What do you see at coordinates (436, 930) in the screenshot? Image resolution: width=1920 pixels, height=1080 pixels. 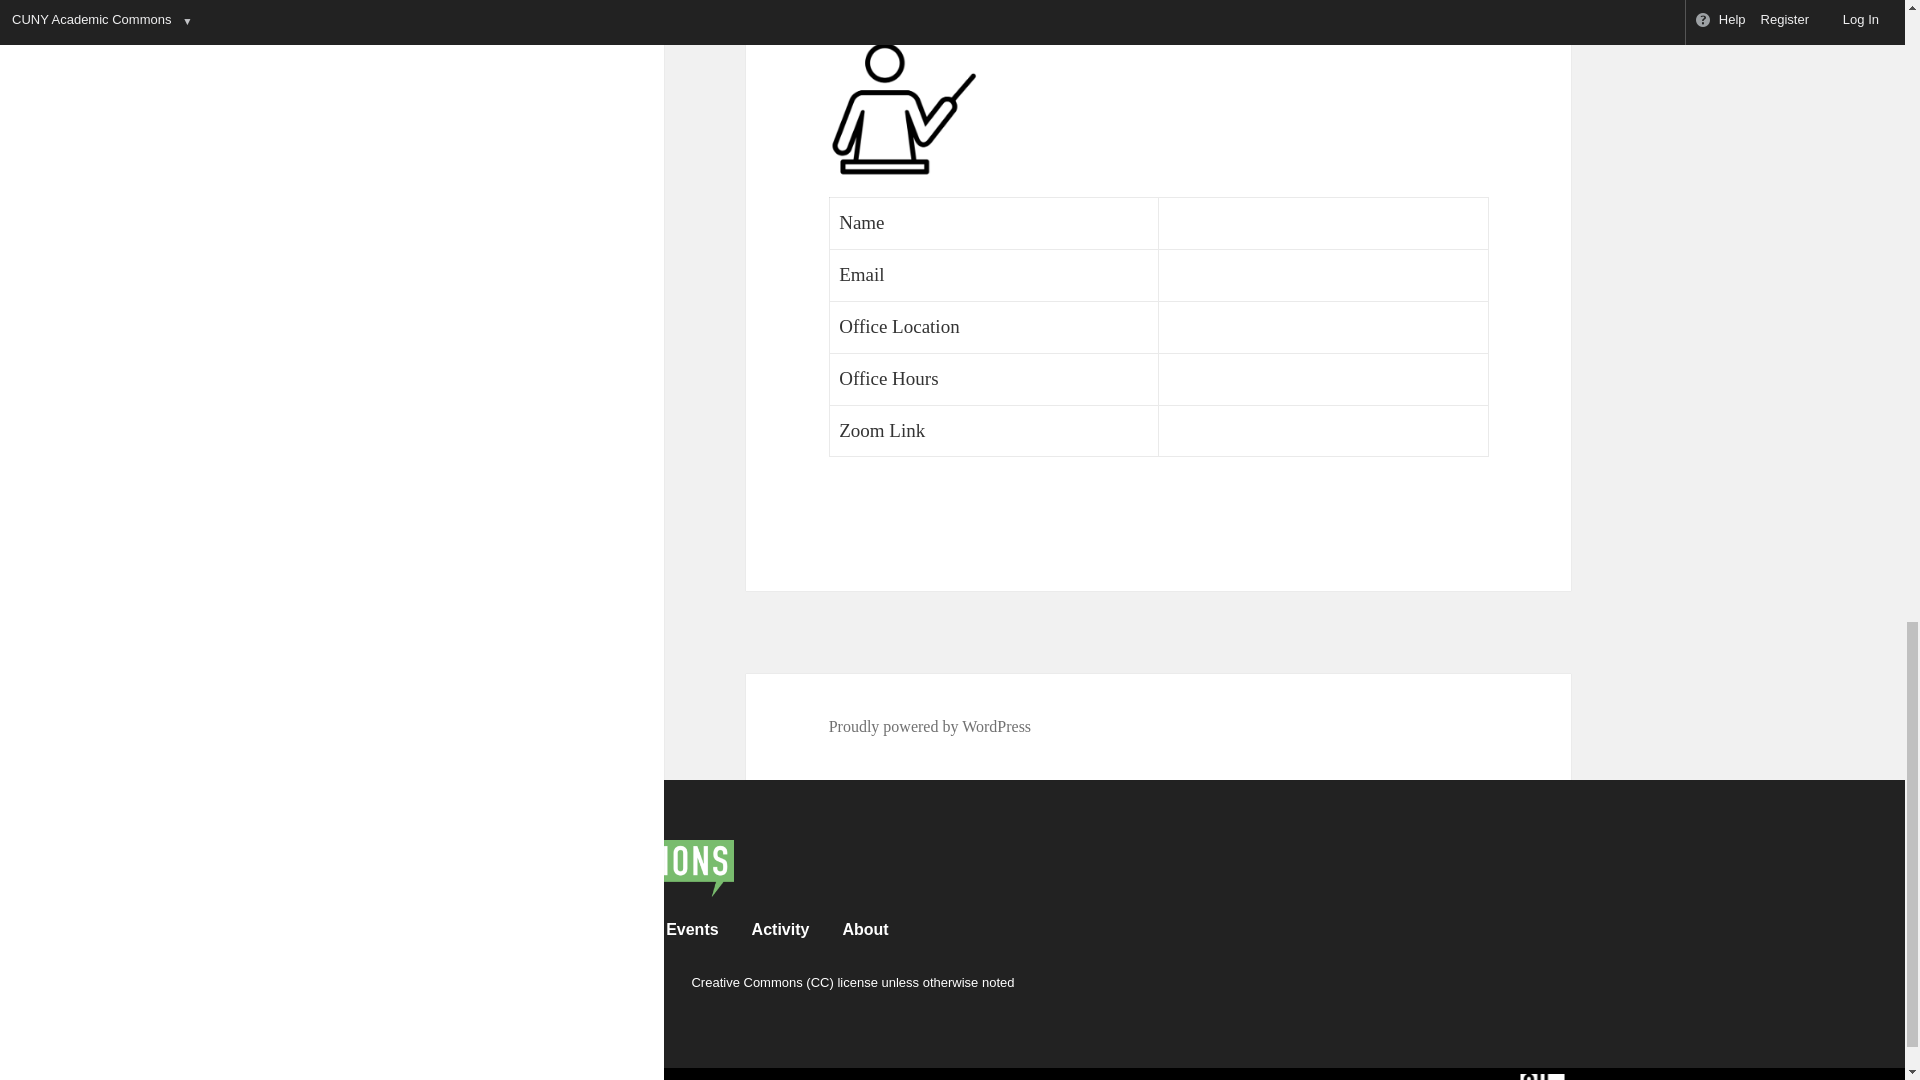 I see `Groups` at bounding box center [436, 930].